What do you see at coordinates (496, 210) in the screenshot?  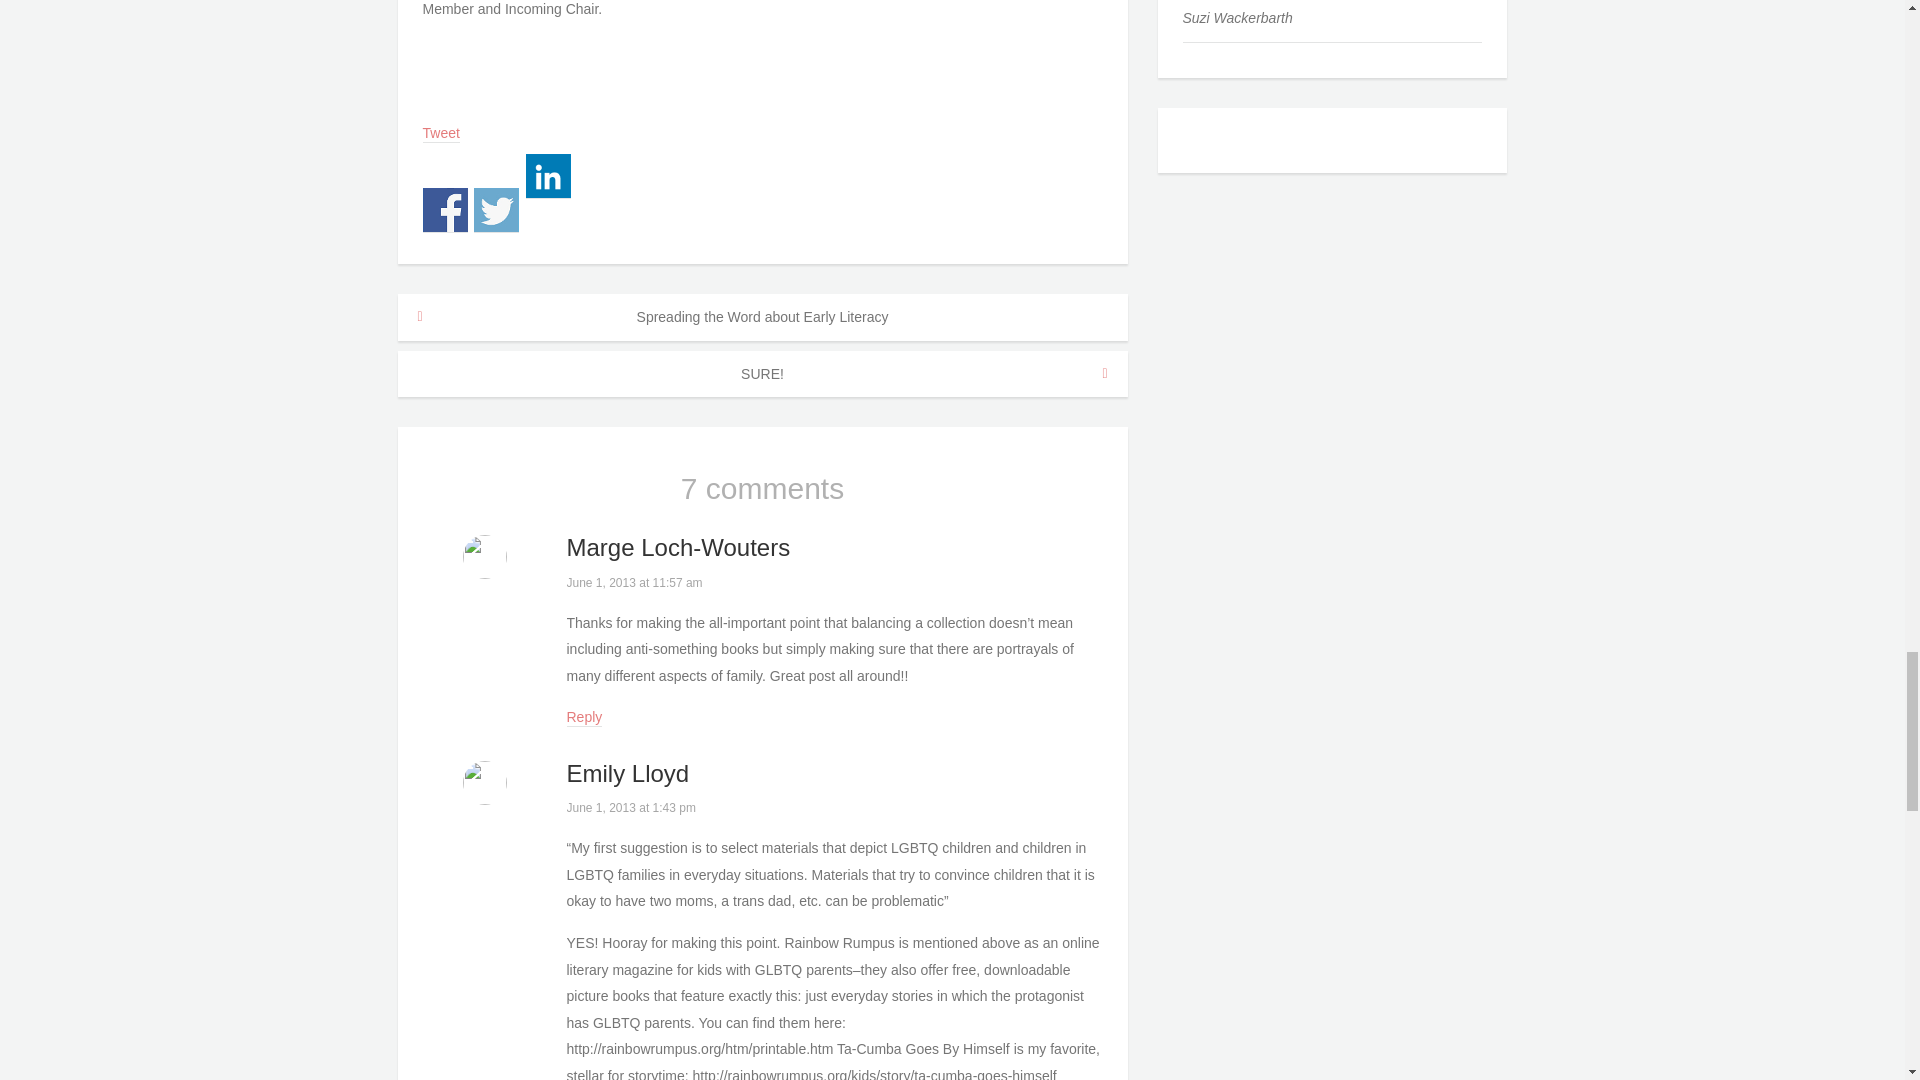 I see `Share on Twitter` at bounding box center [496, 210].